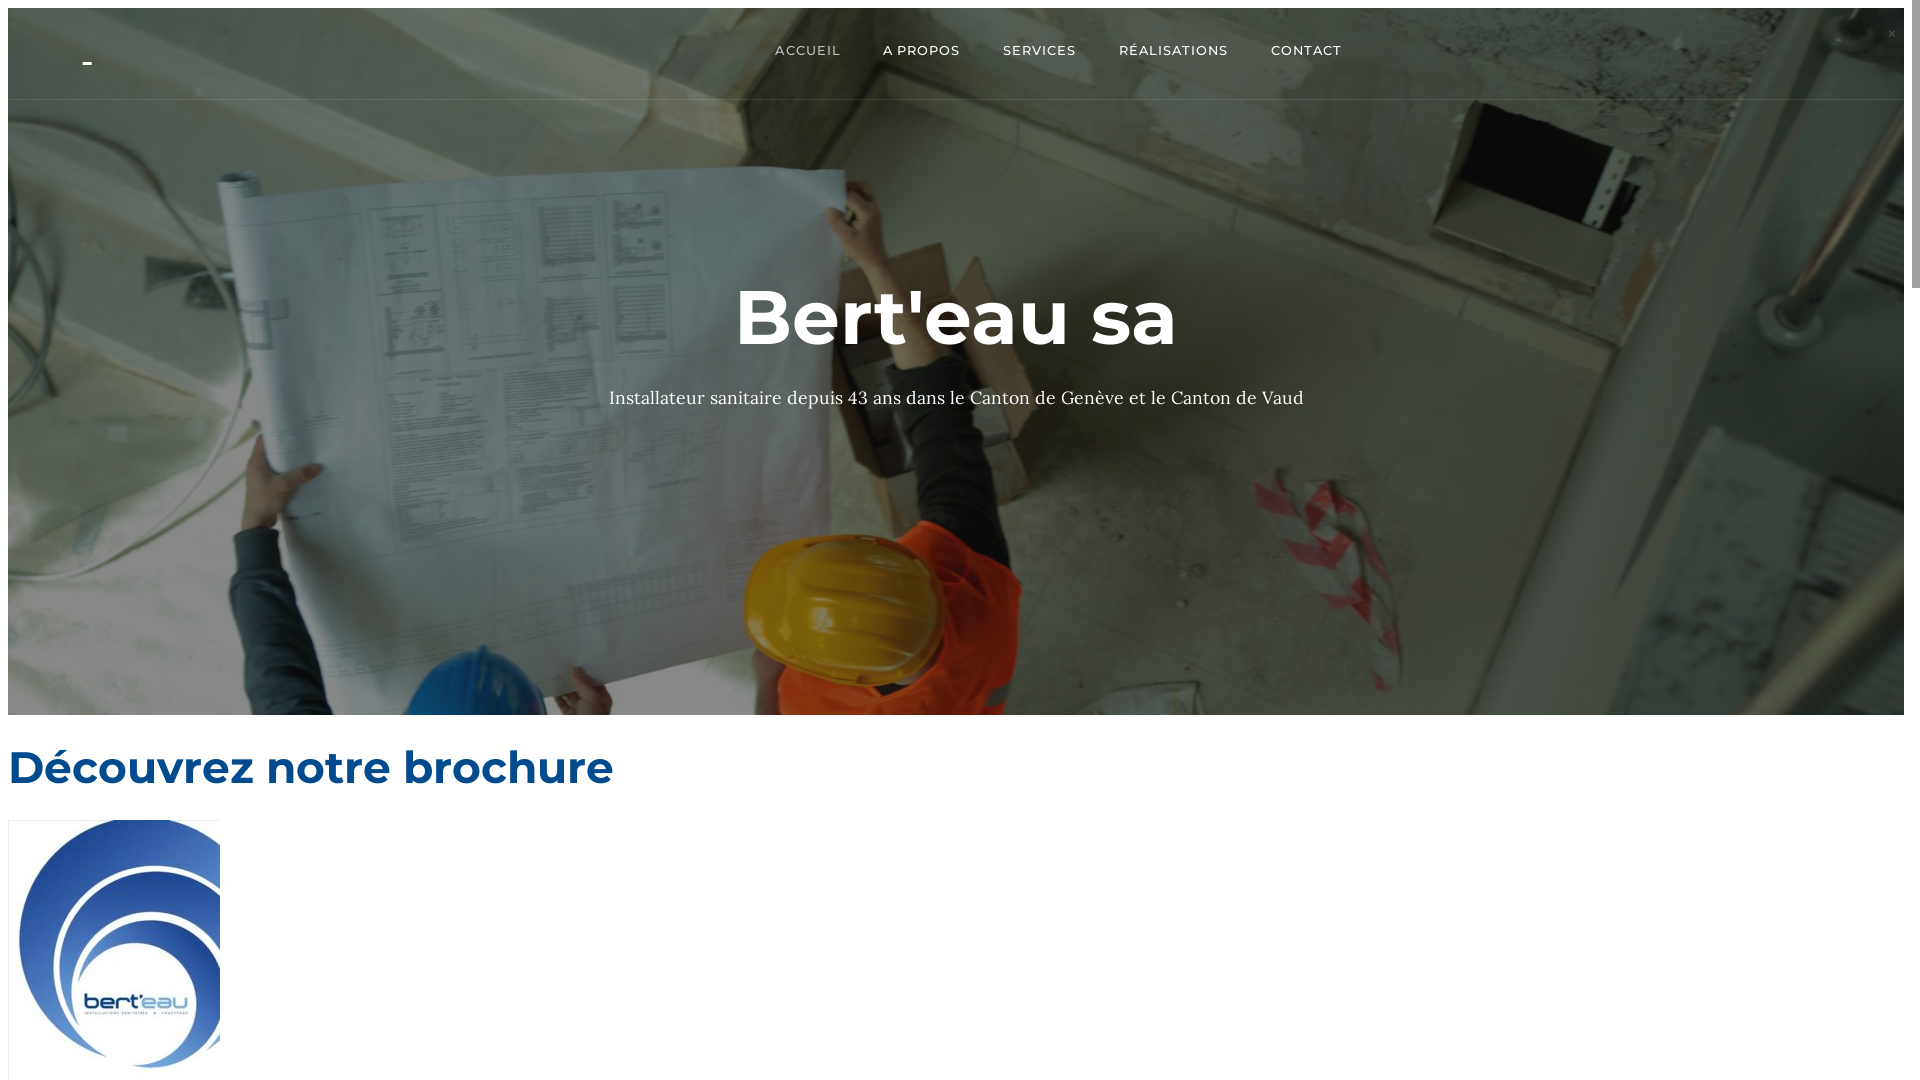  What do you see at coordinates (922, 51) in the screenshot?
I see `A PROPOS` at bounding box center [922, 51].